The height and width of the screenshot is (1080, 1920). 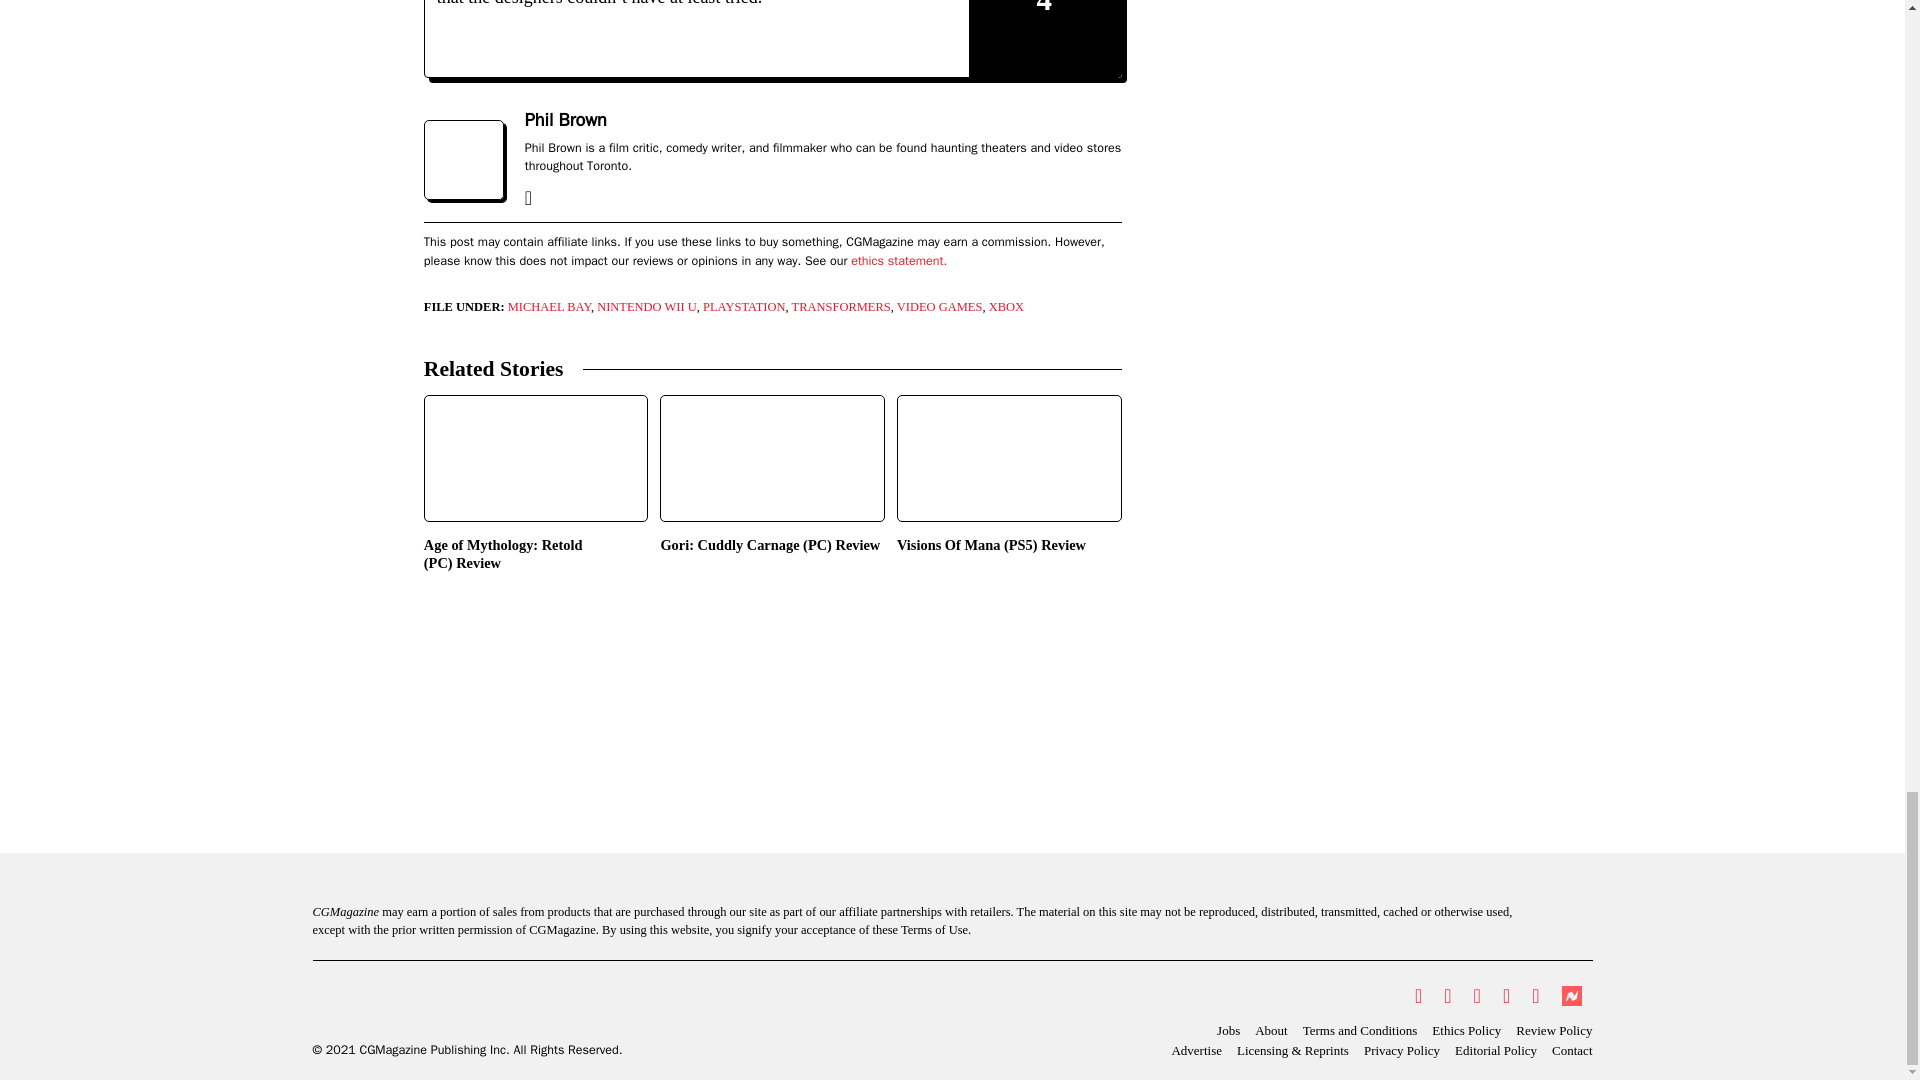 I want to click on YouTube Page, so click(x=1506, y=995).